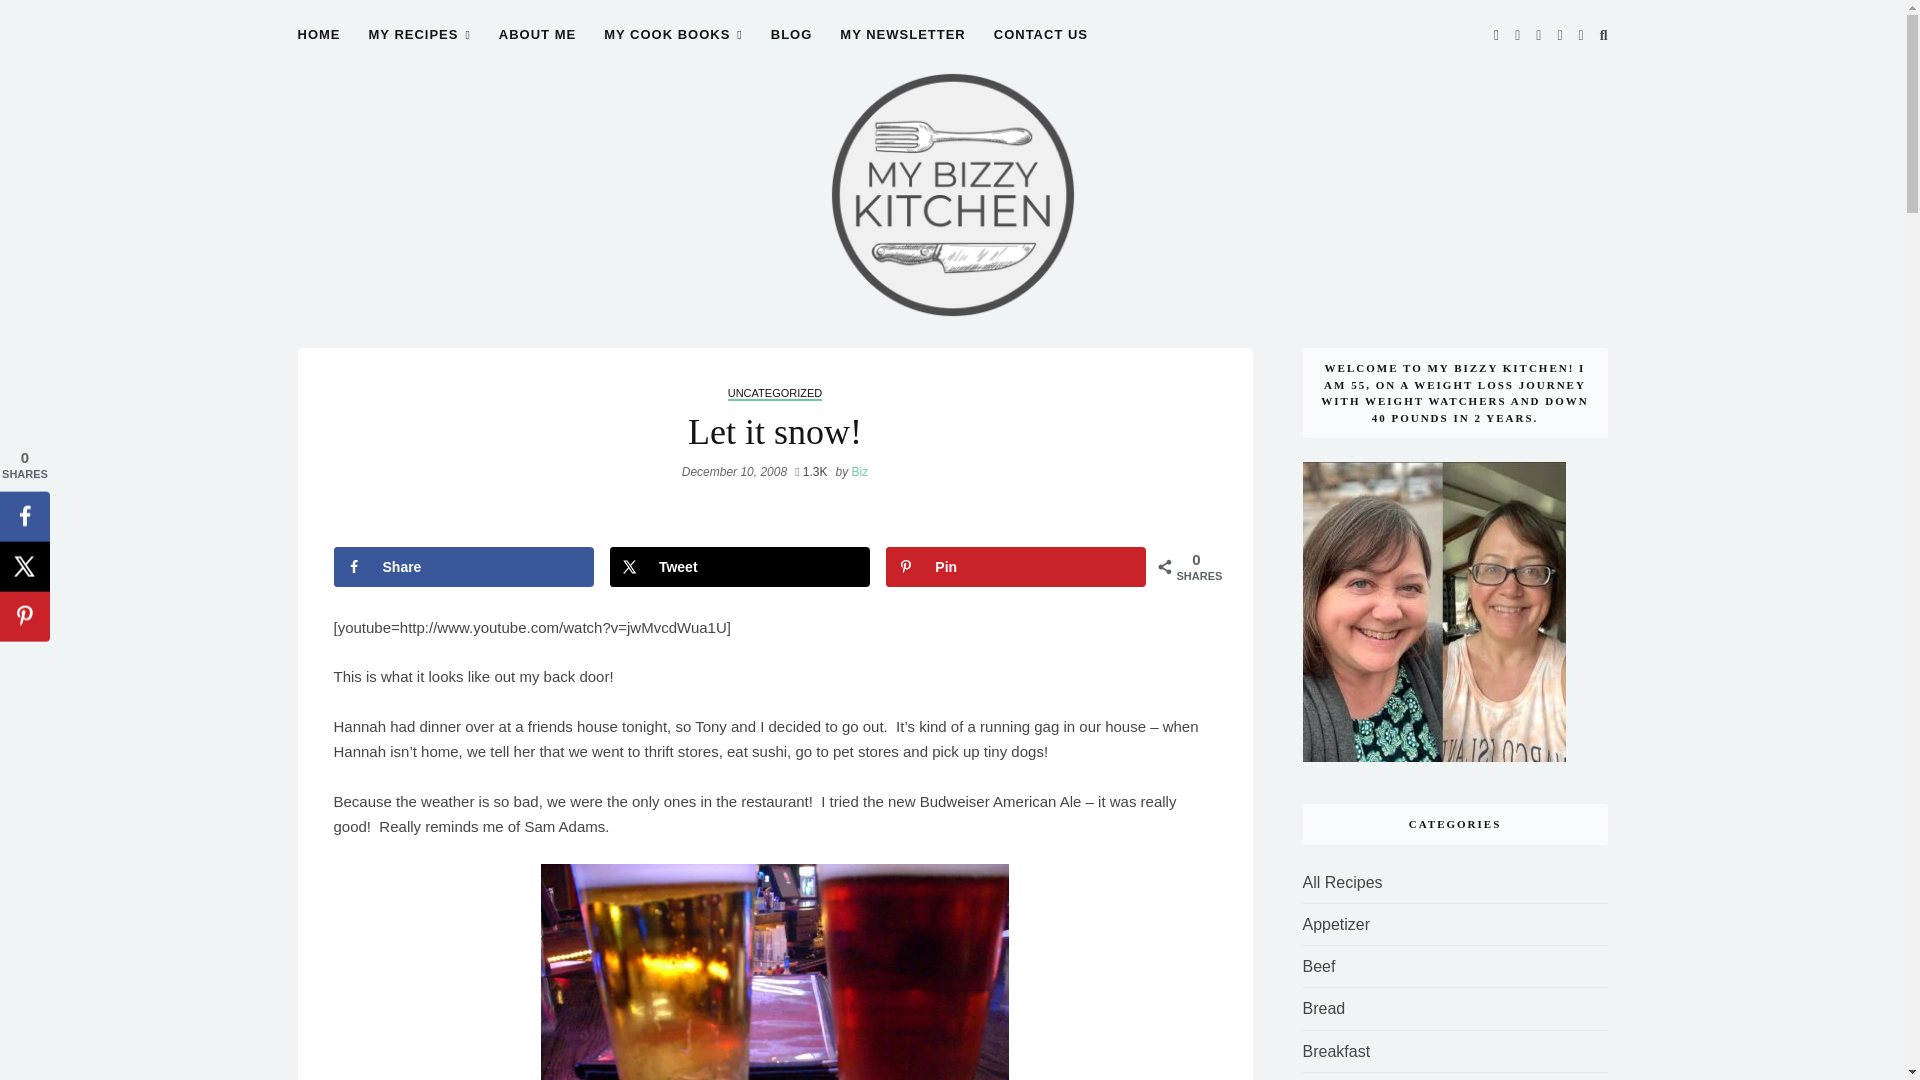 This screenshot has height=1080, width=1920. Describe the element at coordinates (775, 972) in the screenshot. I see `dscn3531-640x480` at that location.